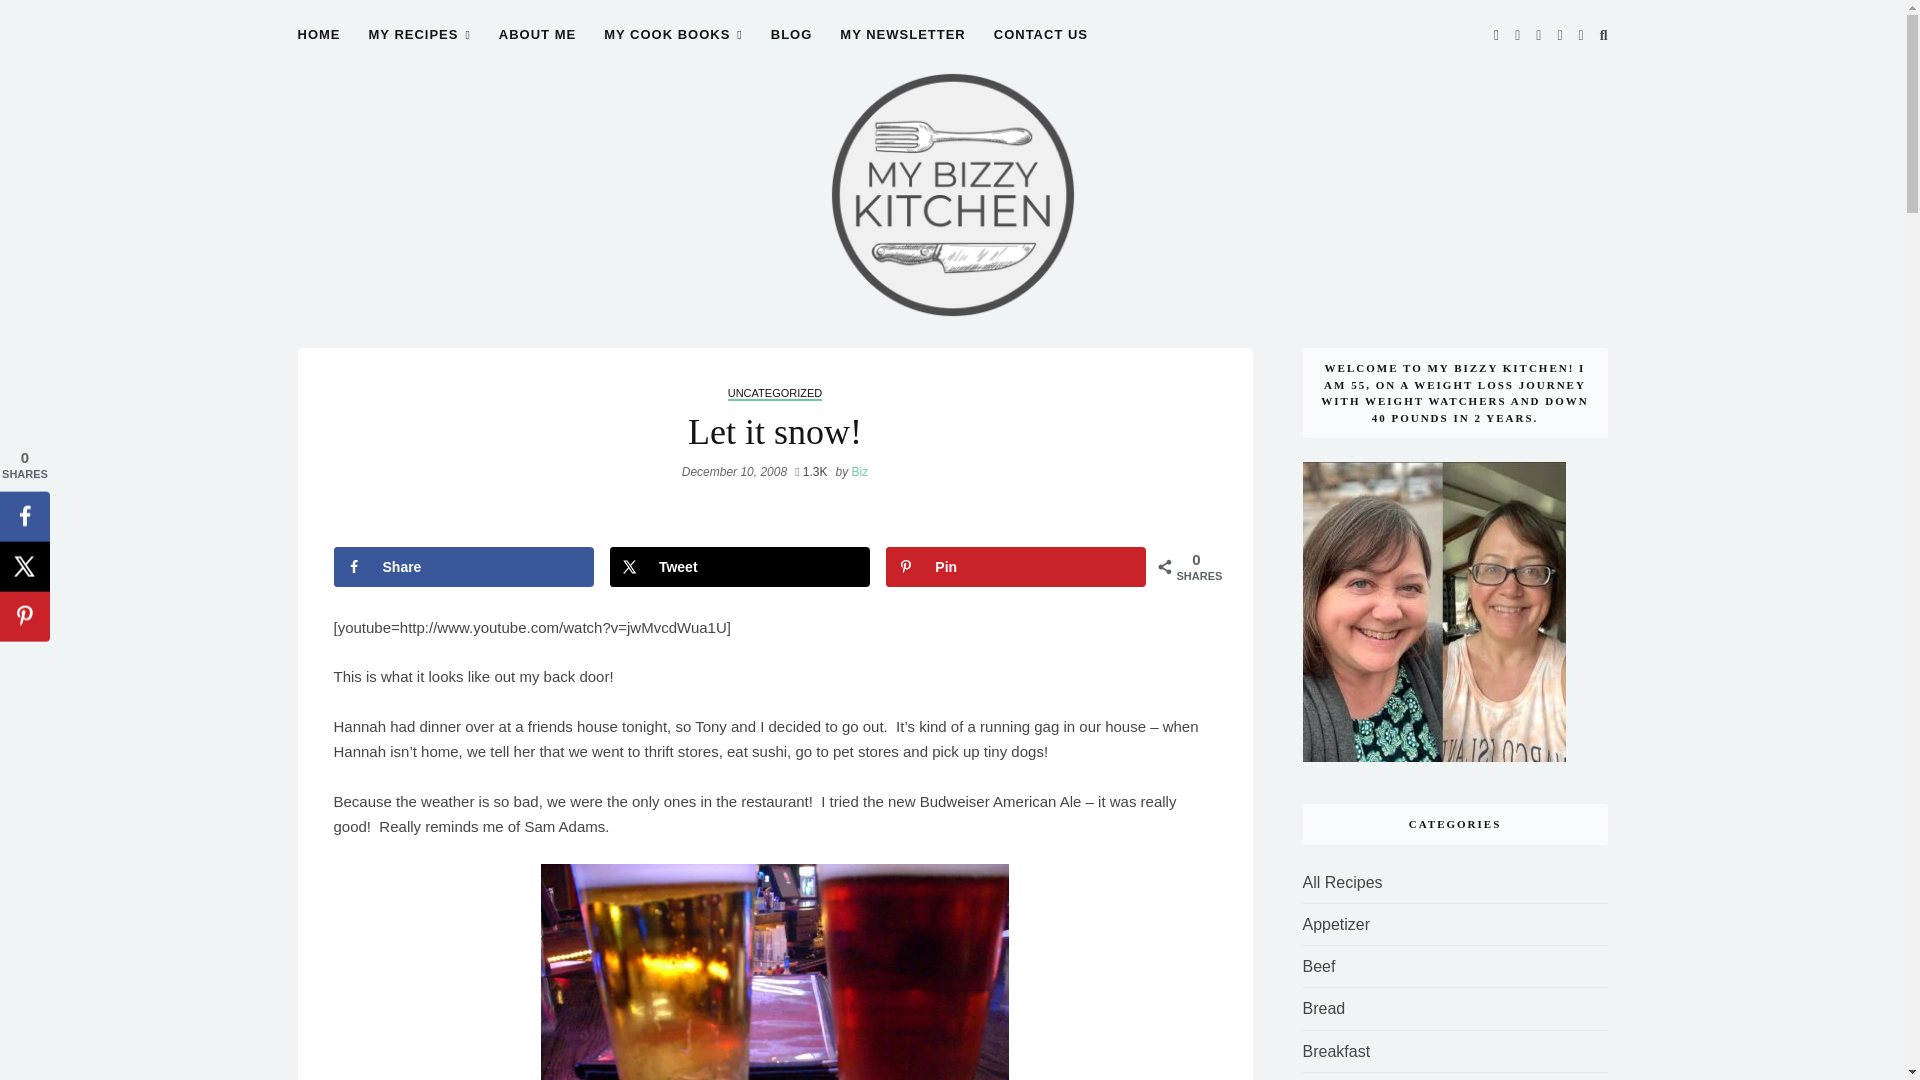 This screenshot has height=1080, width=1920. Describe the element at coordinates (775, 972) in the screenshot. I see `dscn3531-640x480` at that location.